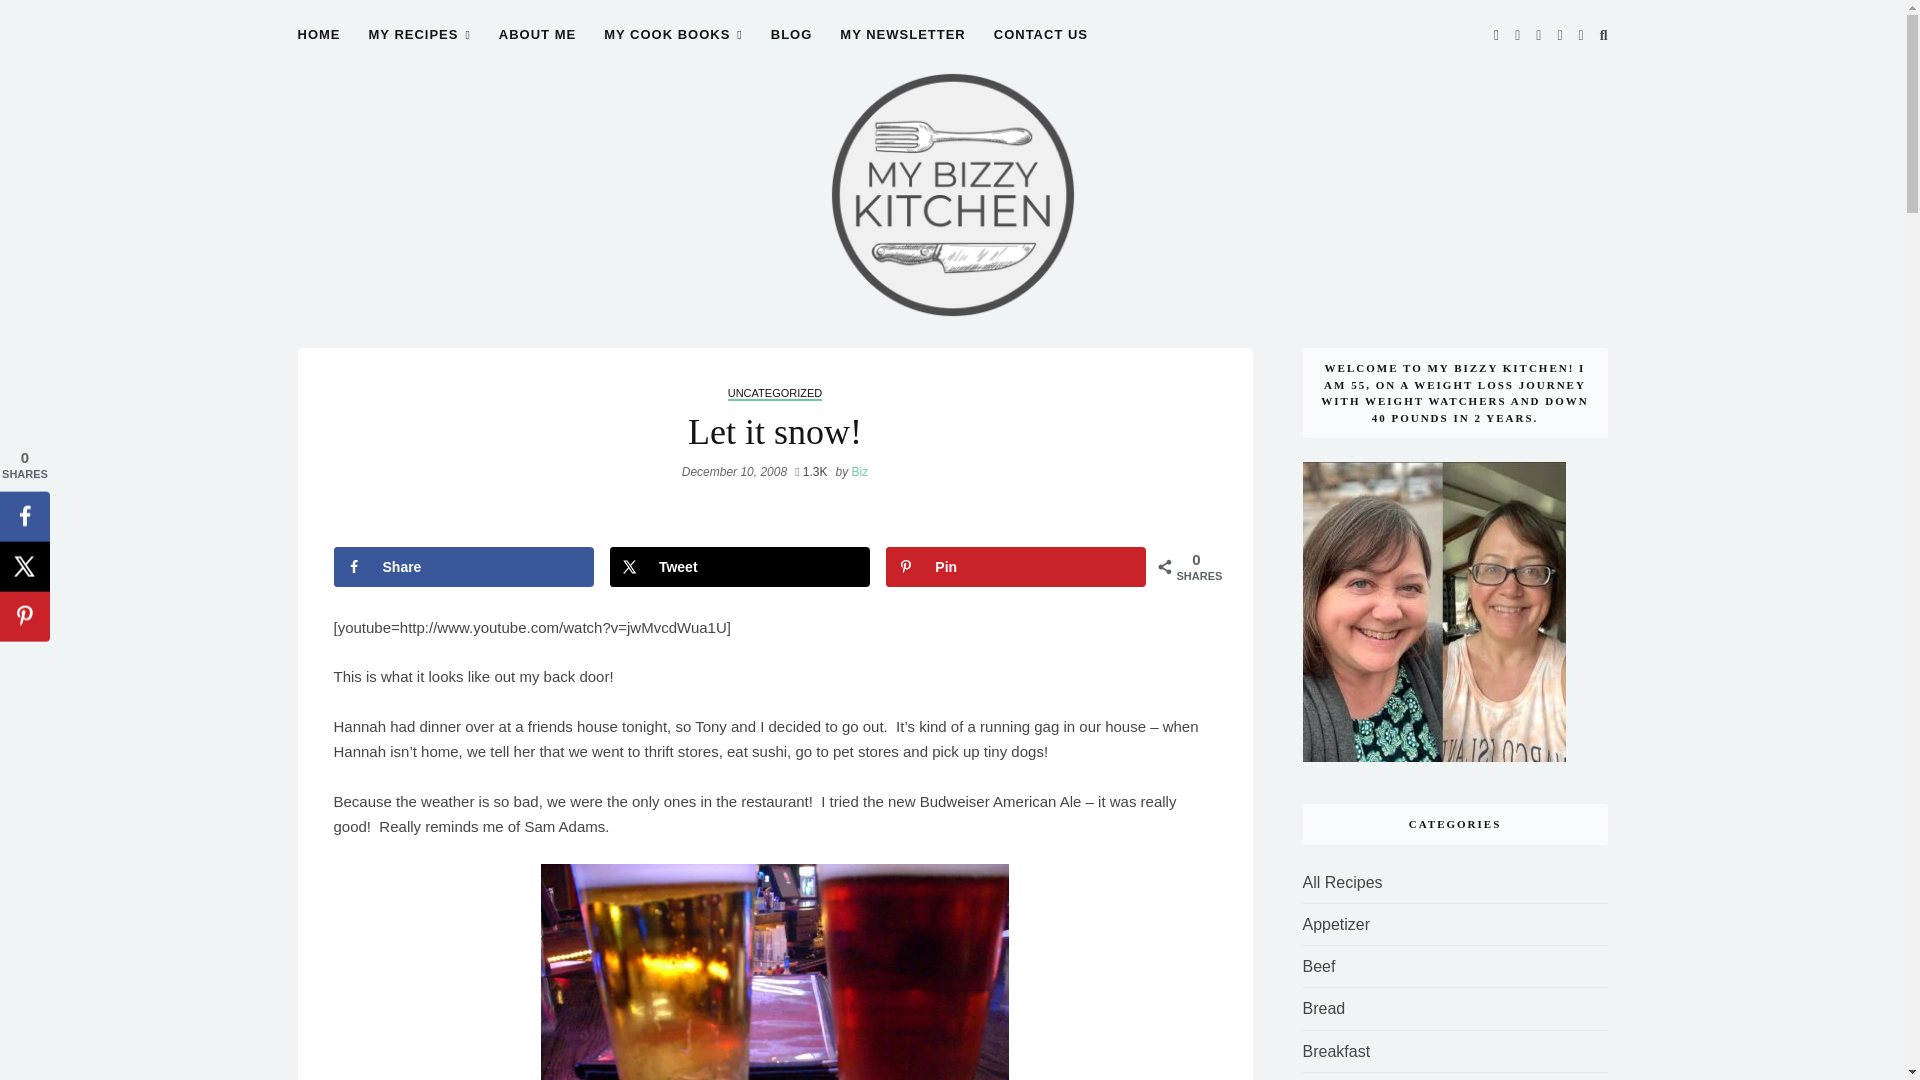 This screenshot has height=1080, width=1920. Describe the element at coordinates (775, 972) in the screenshot. I see `dscn3531-640x480` at that location.